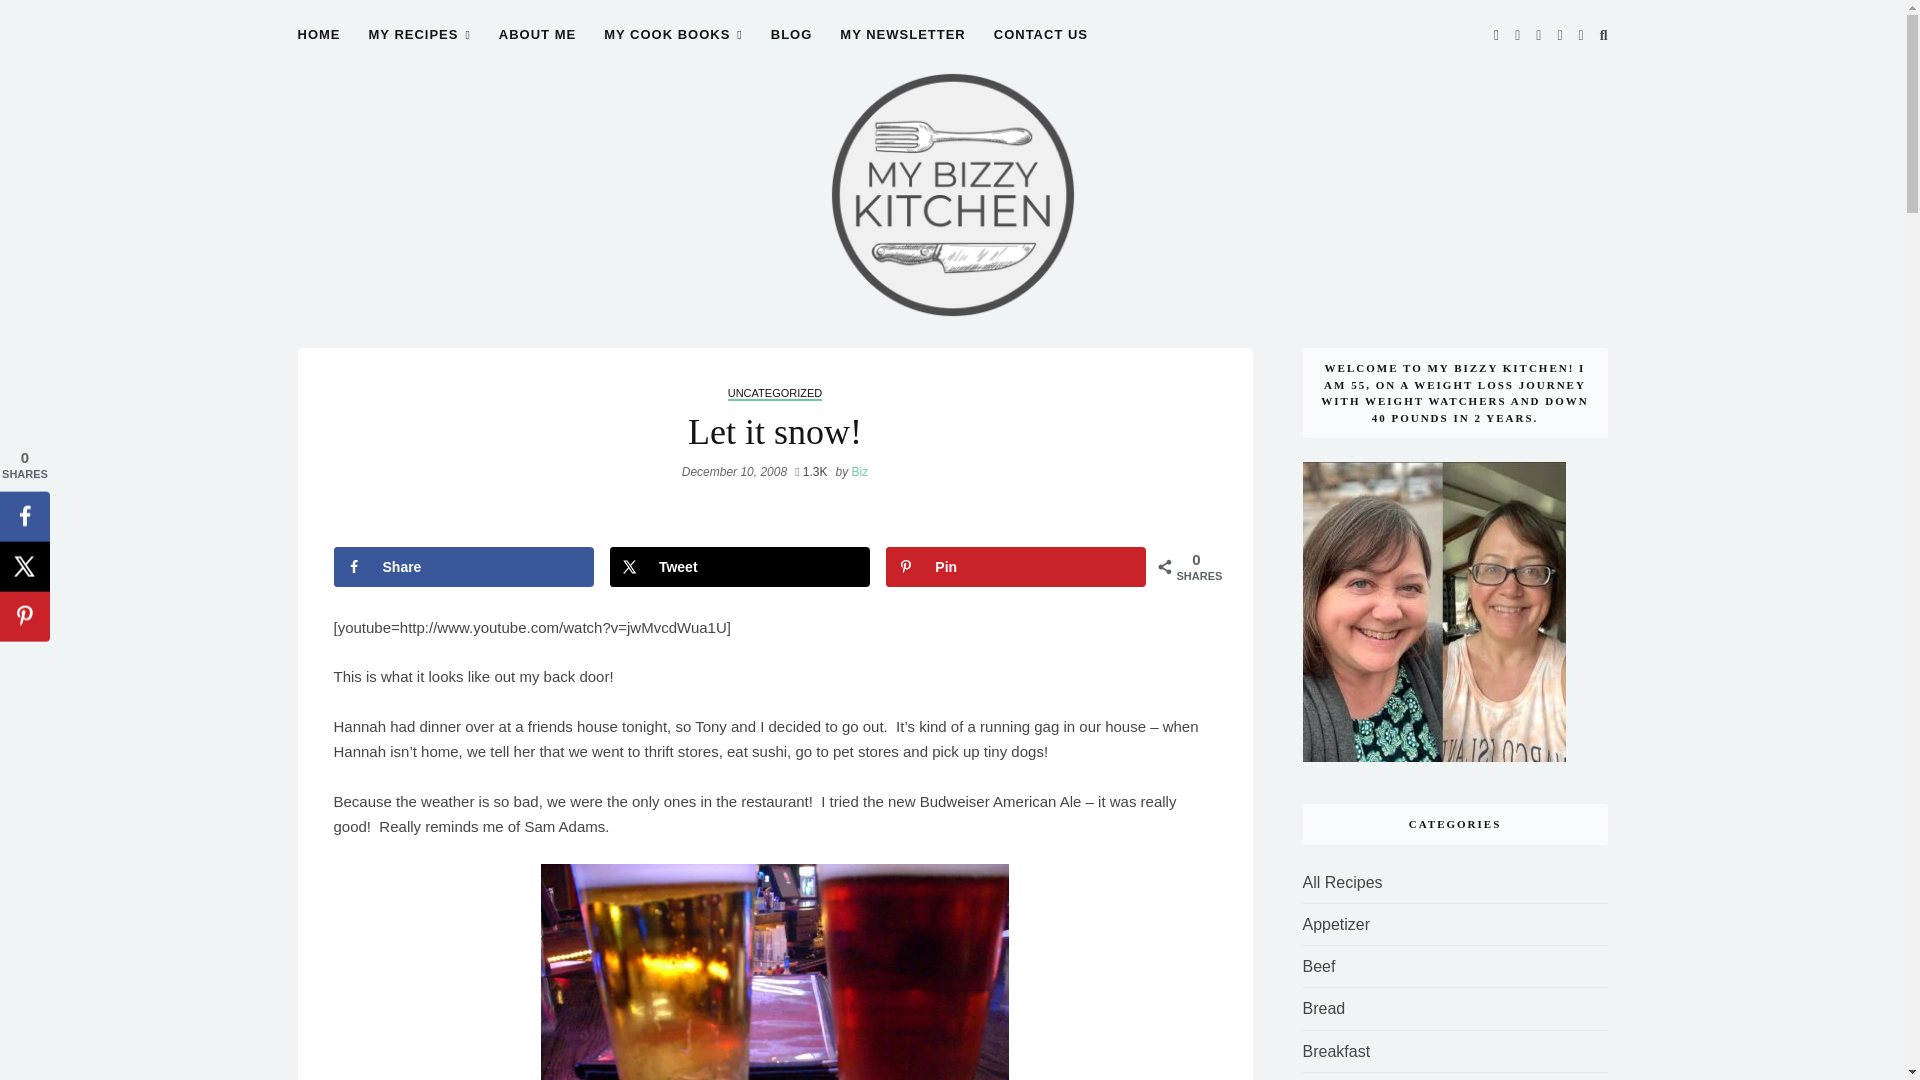 This screenshot has height=1080, width=1920. Describe the element at coordinates (775, 972) in the screenshot. I see `dscn3531-640x480` at that location.